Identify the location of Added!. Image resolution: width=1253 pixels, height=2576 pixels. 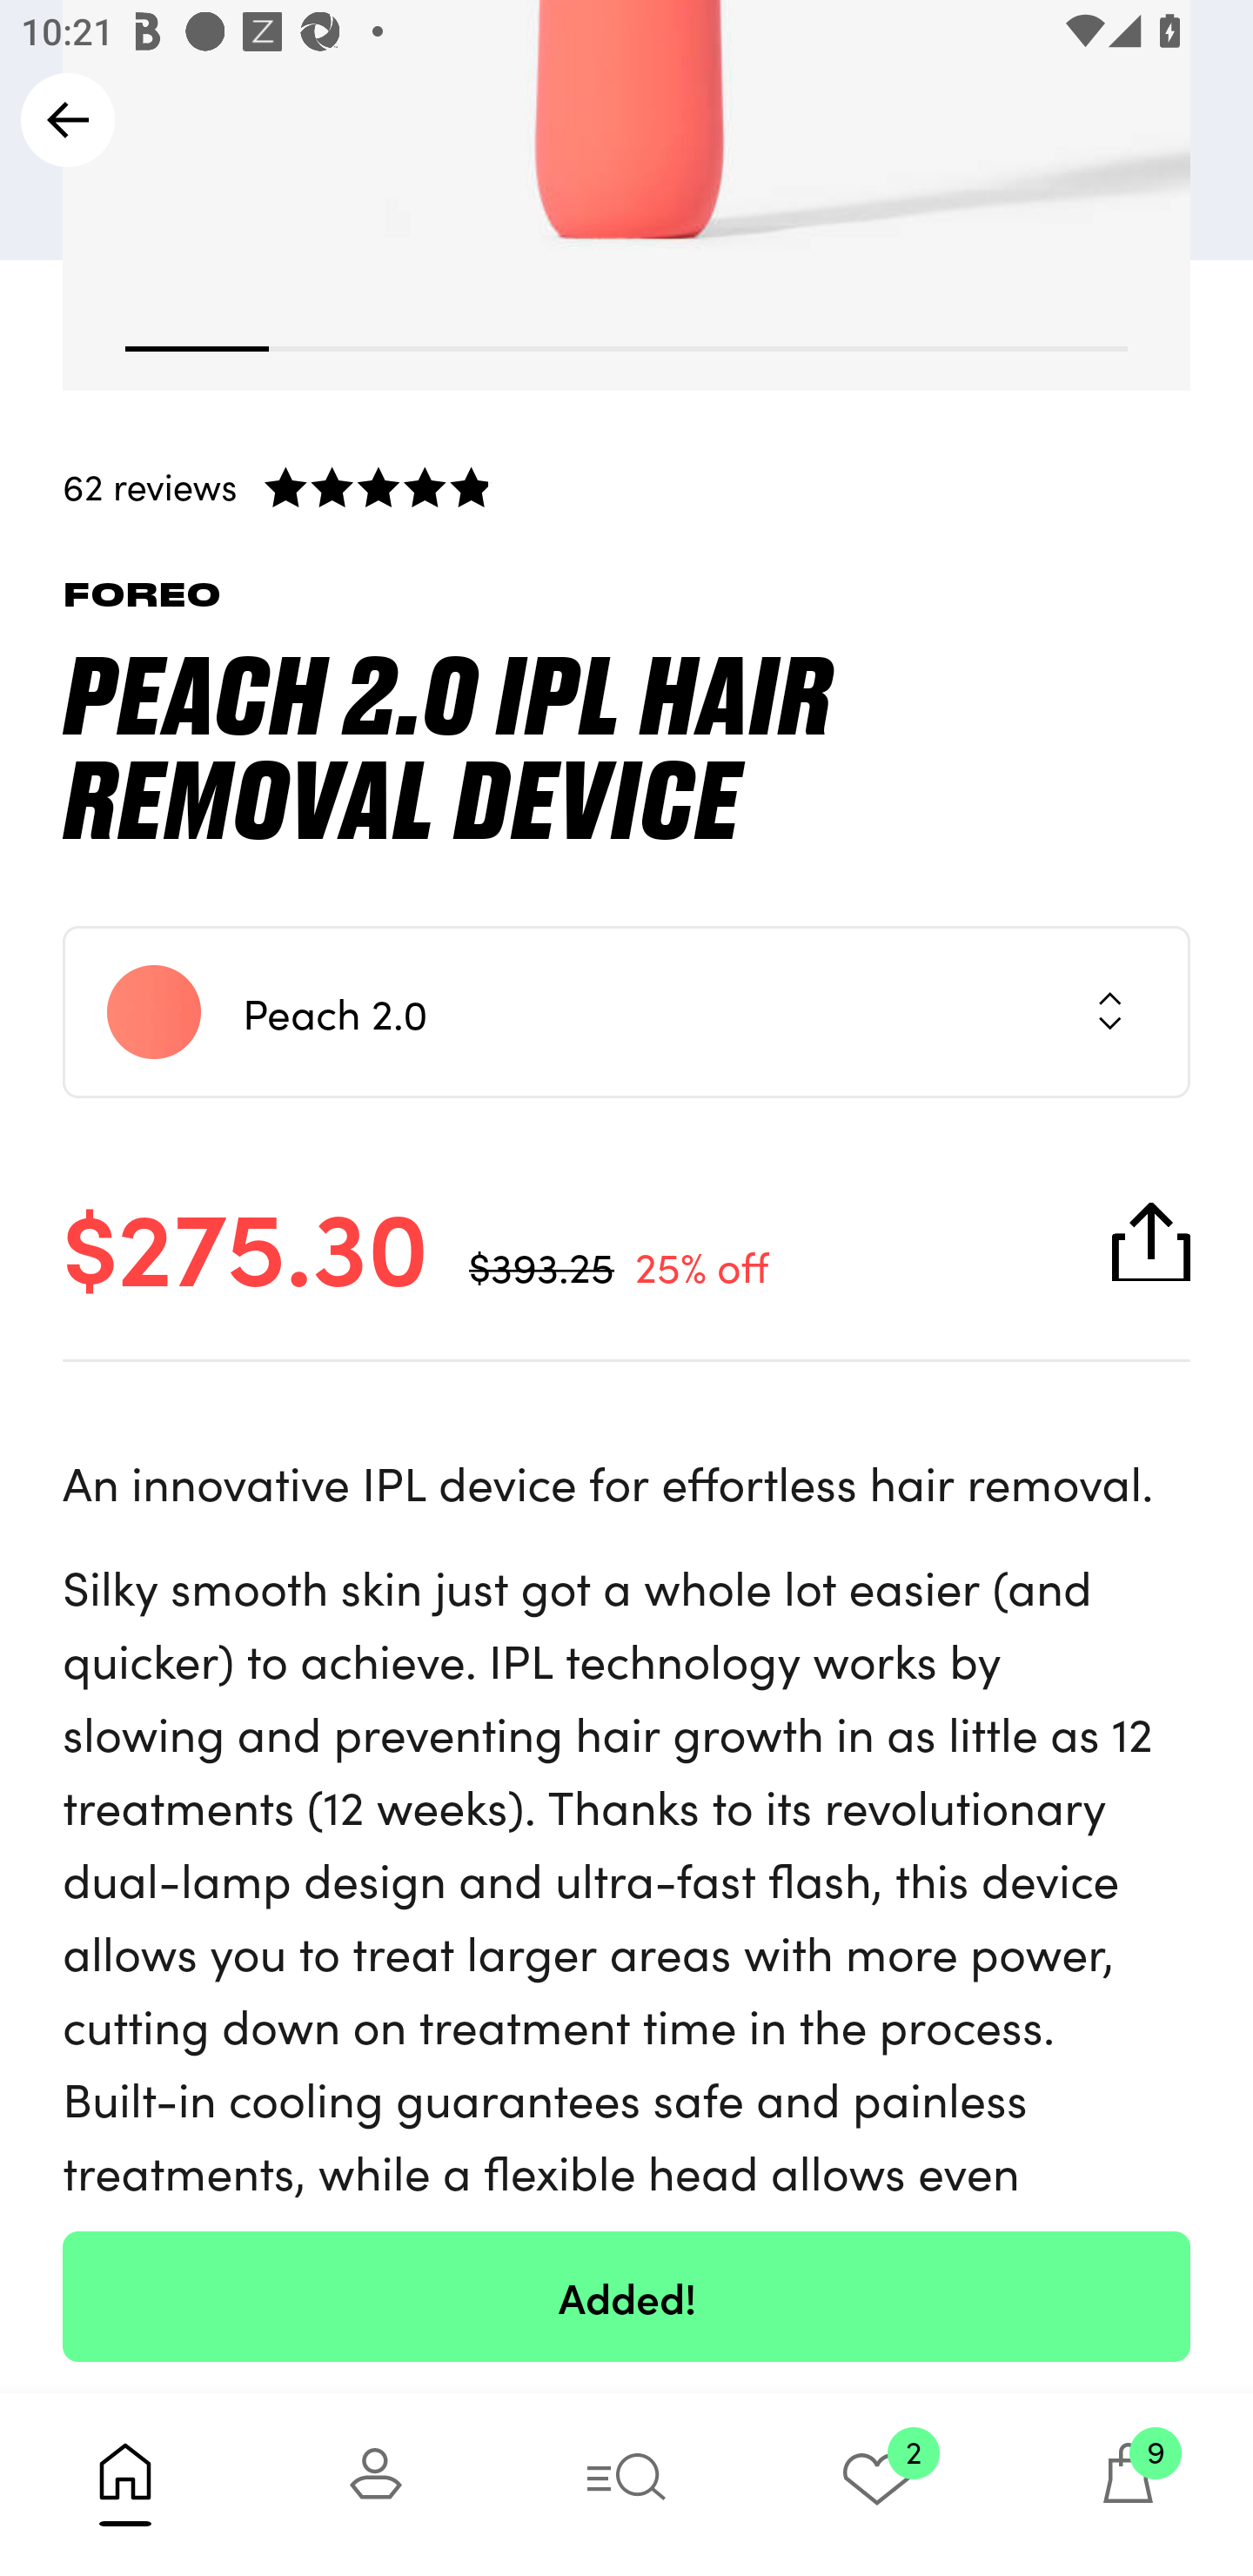
(626, 2296).